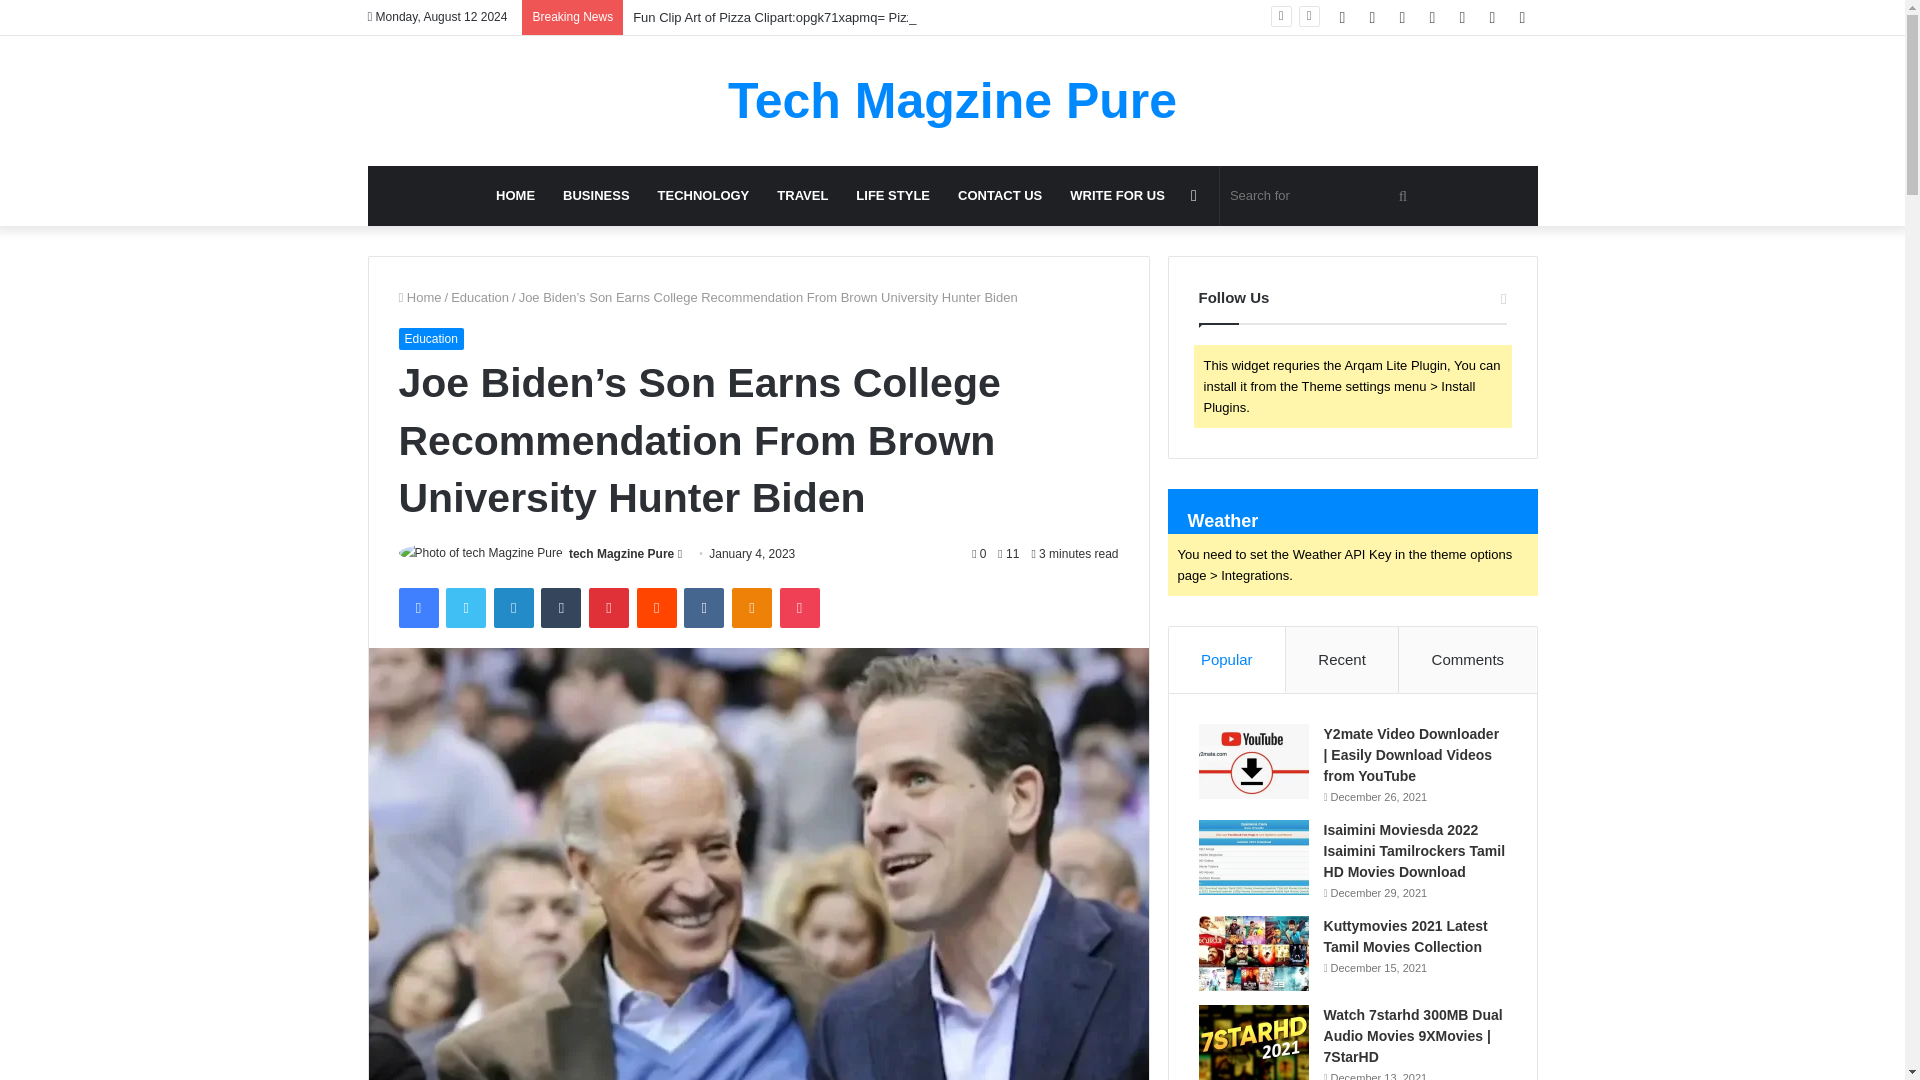 The height and width of the screenshot is (1080, 1920). I want to click on Facebook, so click(417, 607).